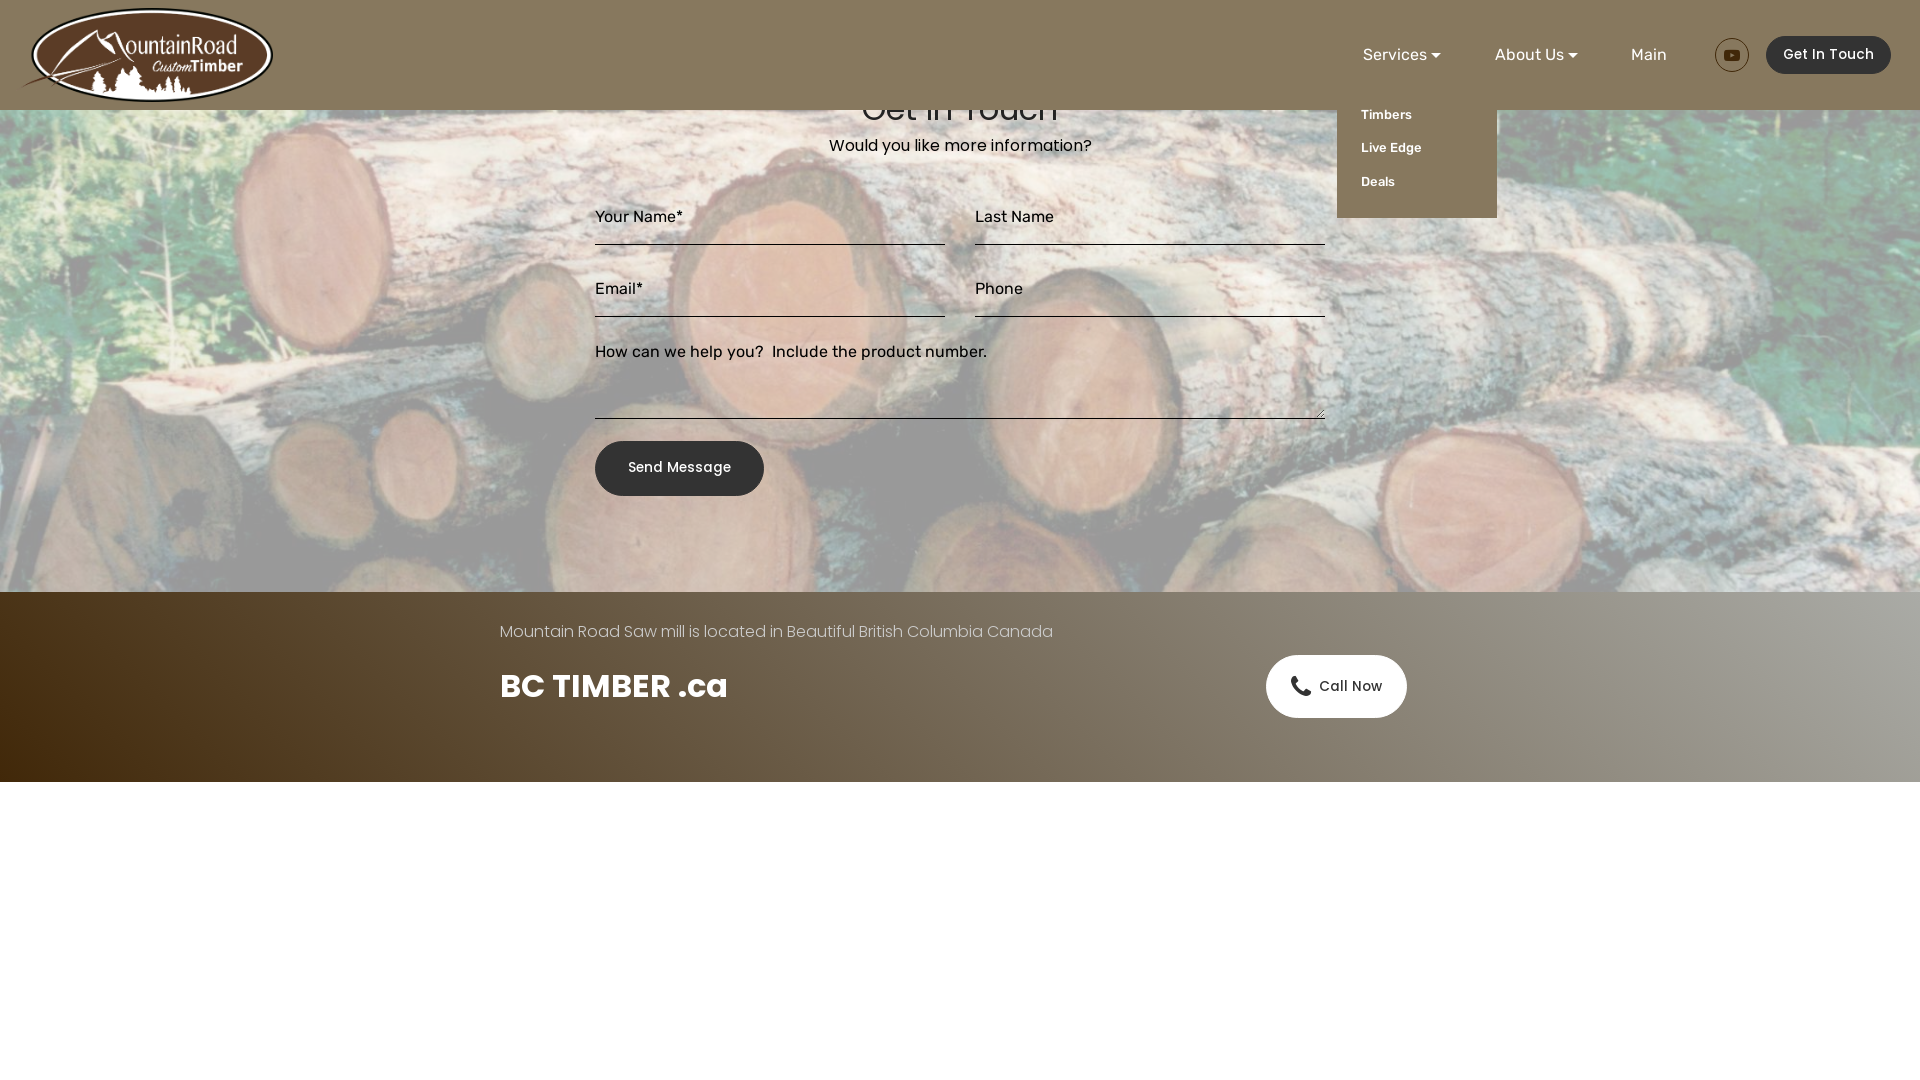 This screenshot has width=1920, height=1080. Describe the element at coordinates (680, 468) in the screenshot. I see `Send Message` at that location.